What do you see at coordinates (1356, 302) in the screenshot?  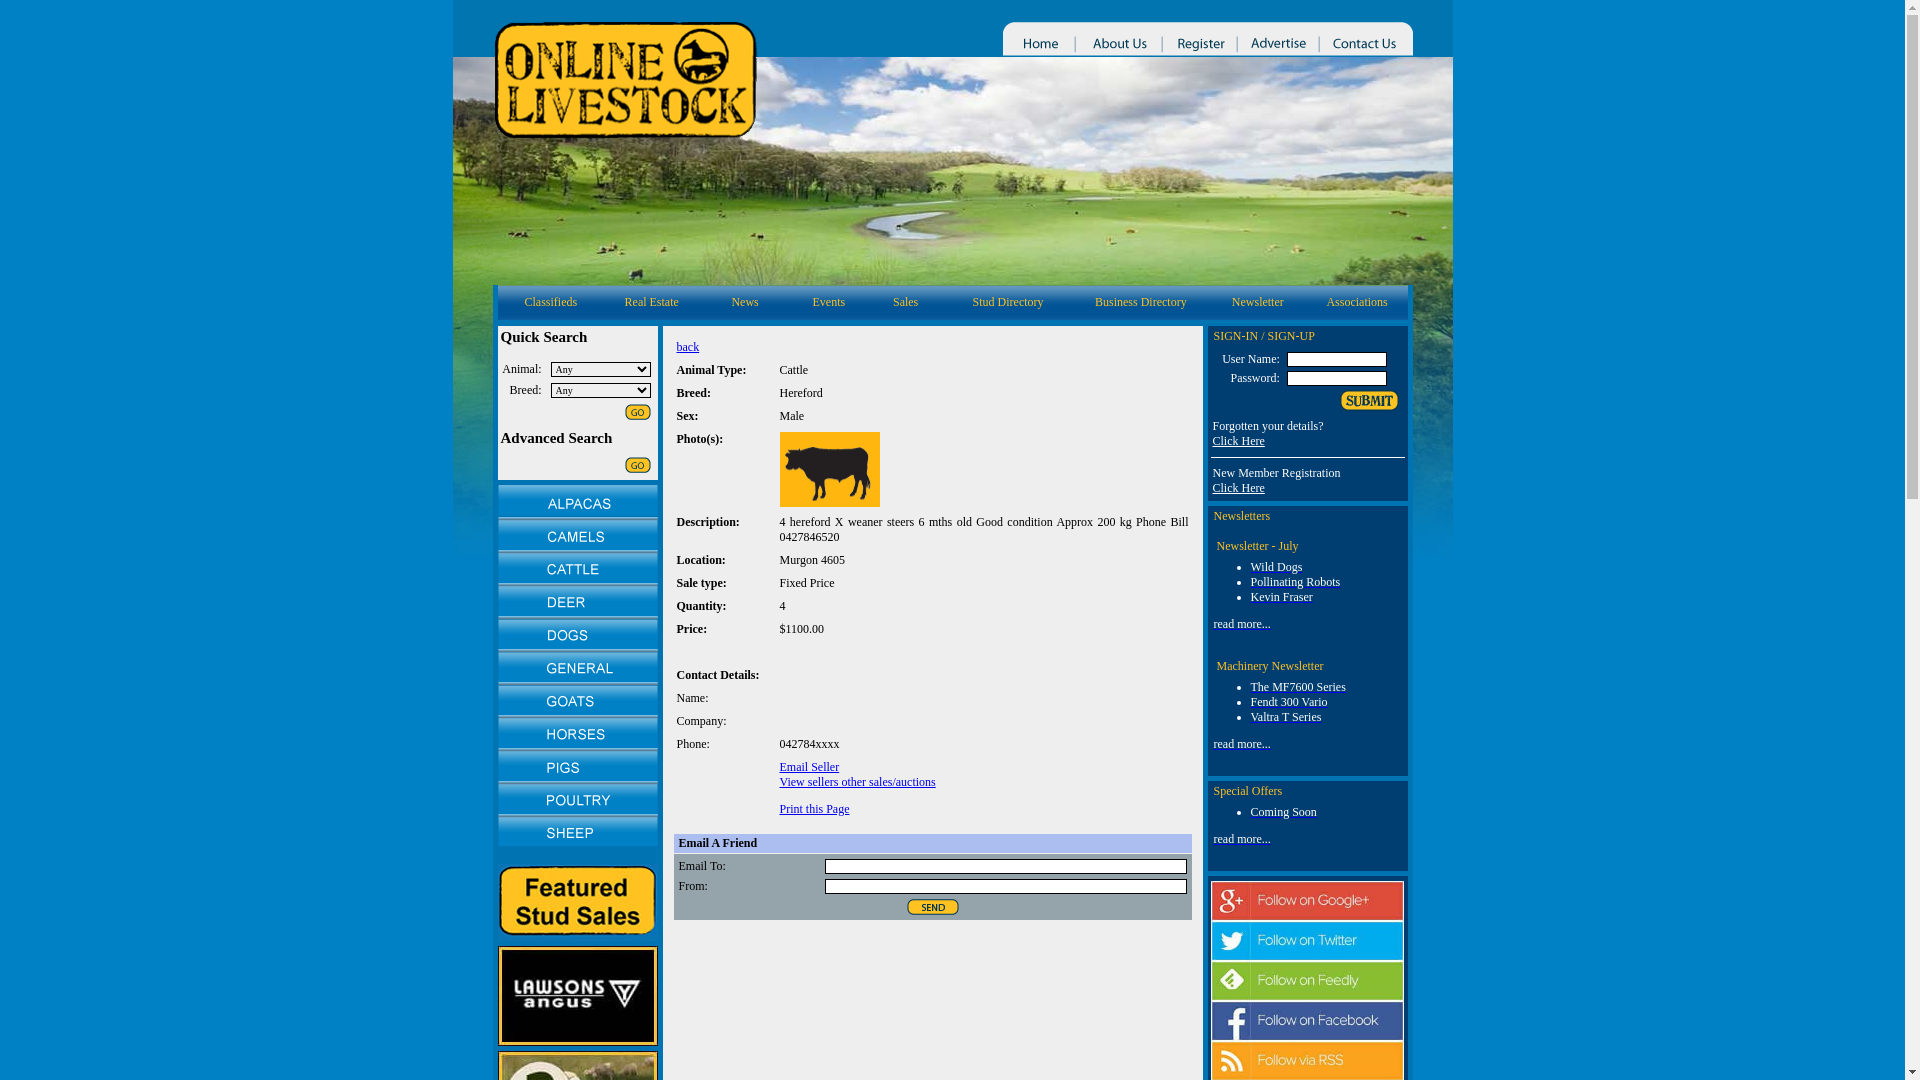 I see `Associations` at bounding box center [1356, 302].